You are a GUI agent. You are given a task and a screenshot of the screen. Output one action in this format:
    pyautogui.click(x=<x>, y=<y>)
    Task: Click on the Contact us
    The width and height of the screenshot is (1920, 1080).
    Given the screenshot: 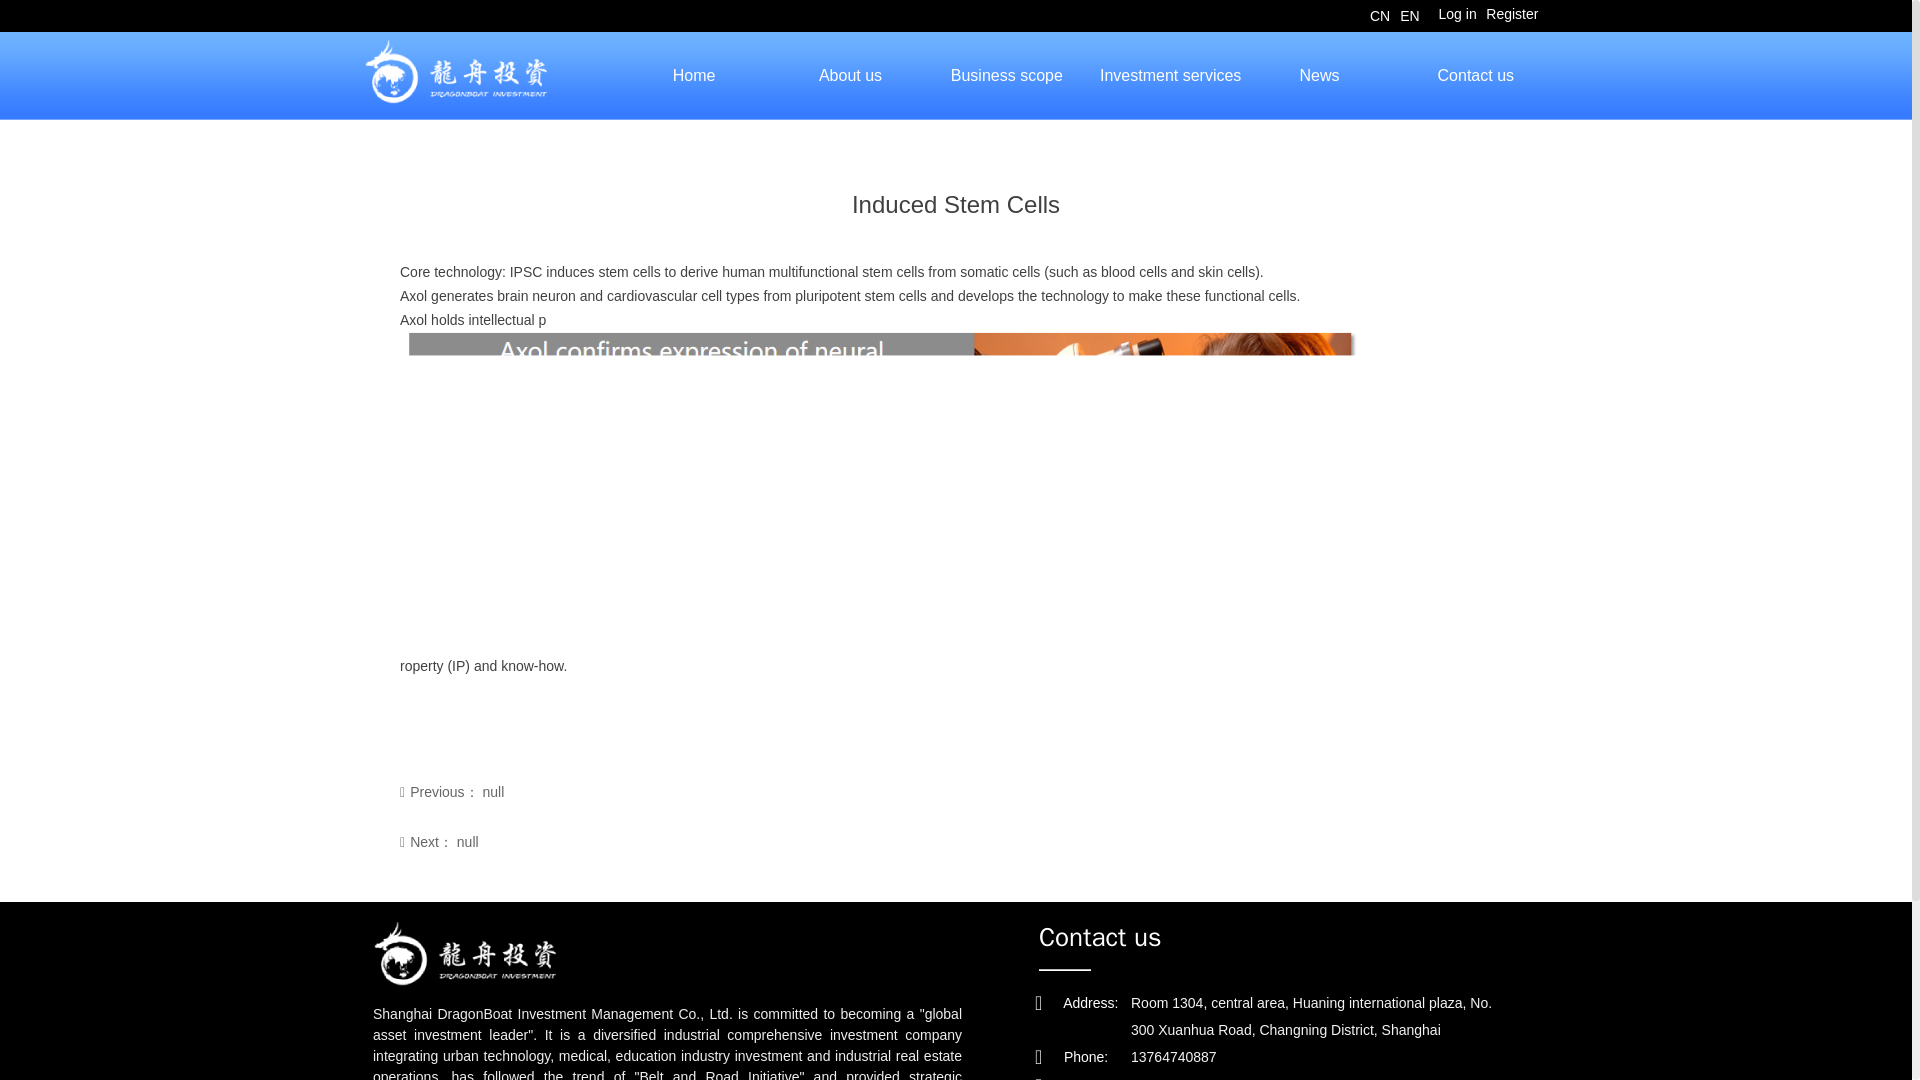 What is the action you would take?
    pyautogui.click(x=1273, y=1058)
    